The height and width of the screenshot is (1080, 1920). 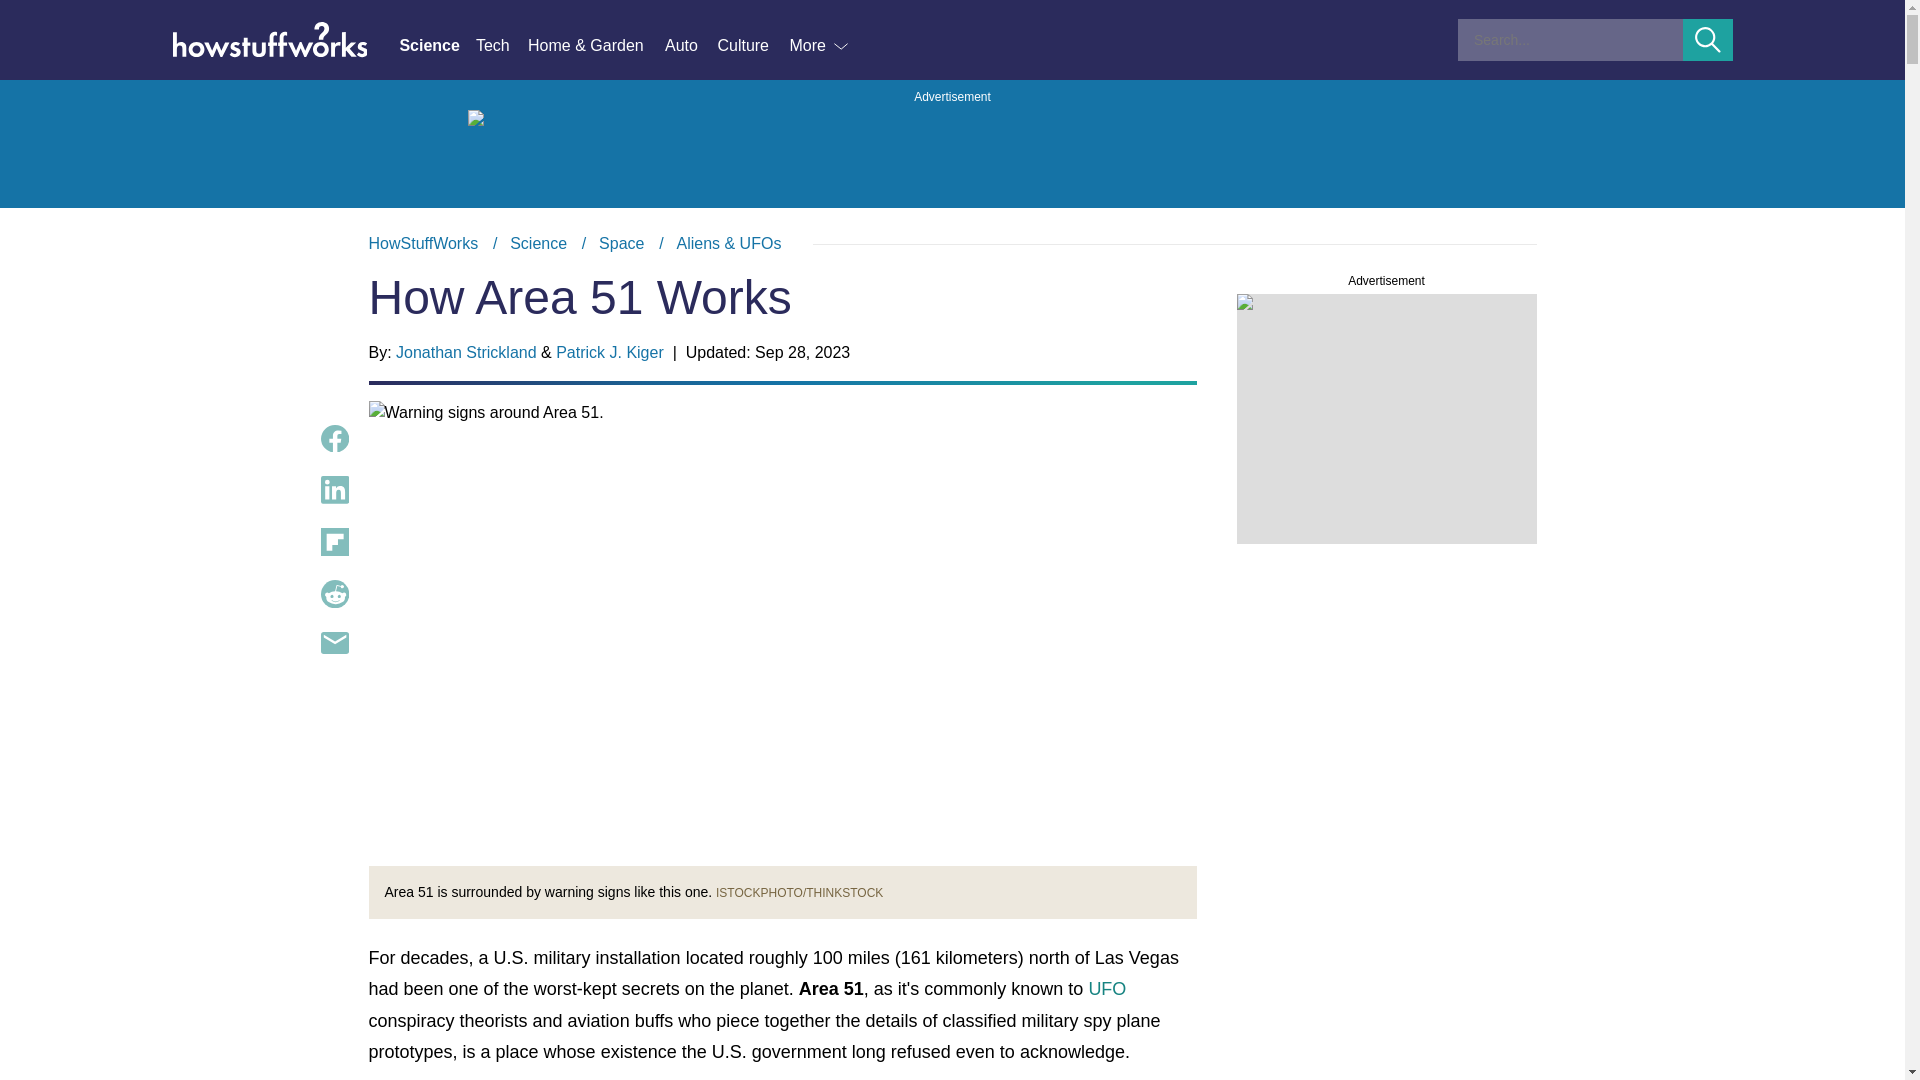 I want to click on Culture, so click(x=752, y=46).